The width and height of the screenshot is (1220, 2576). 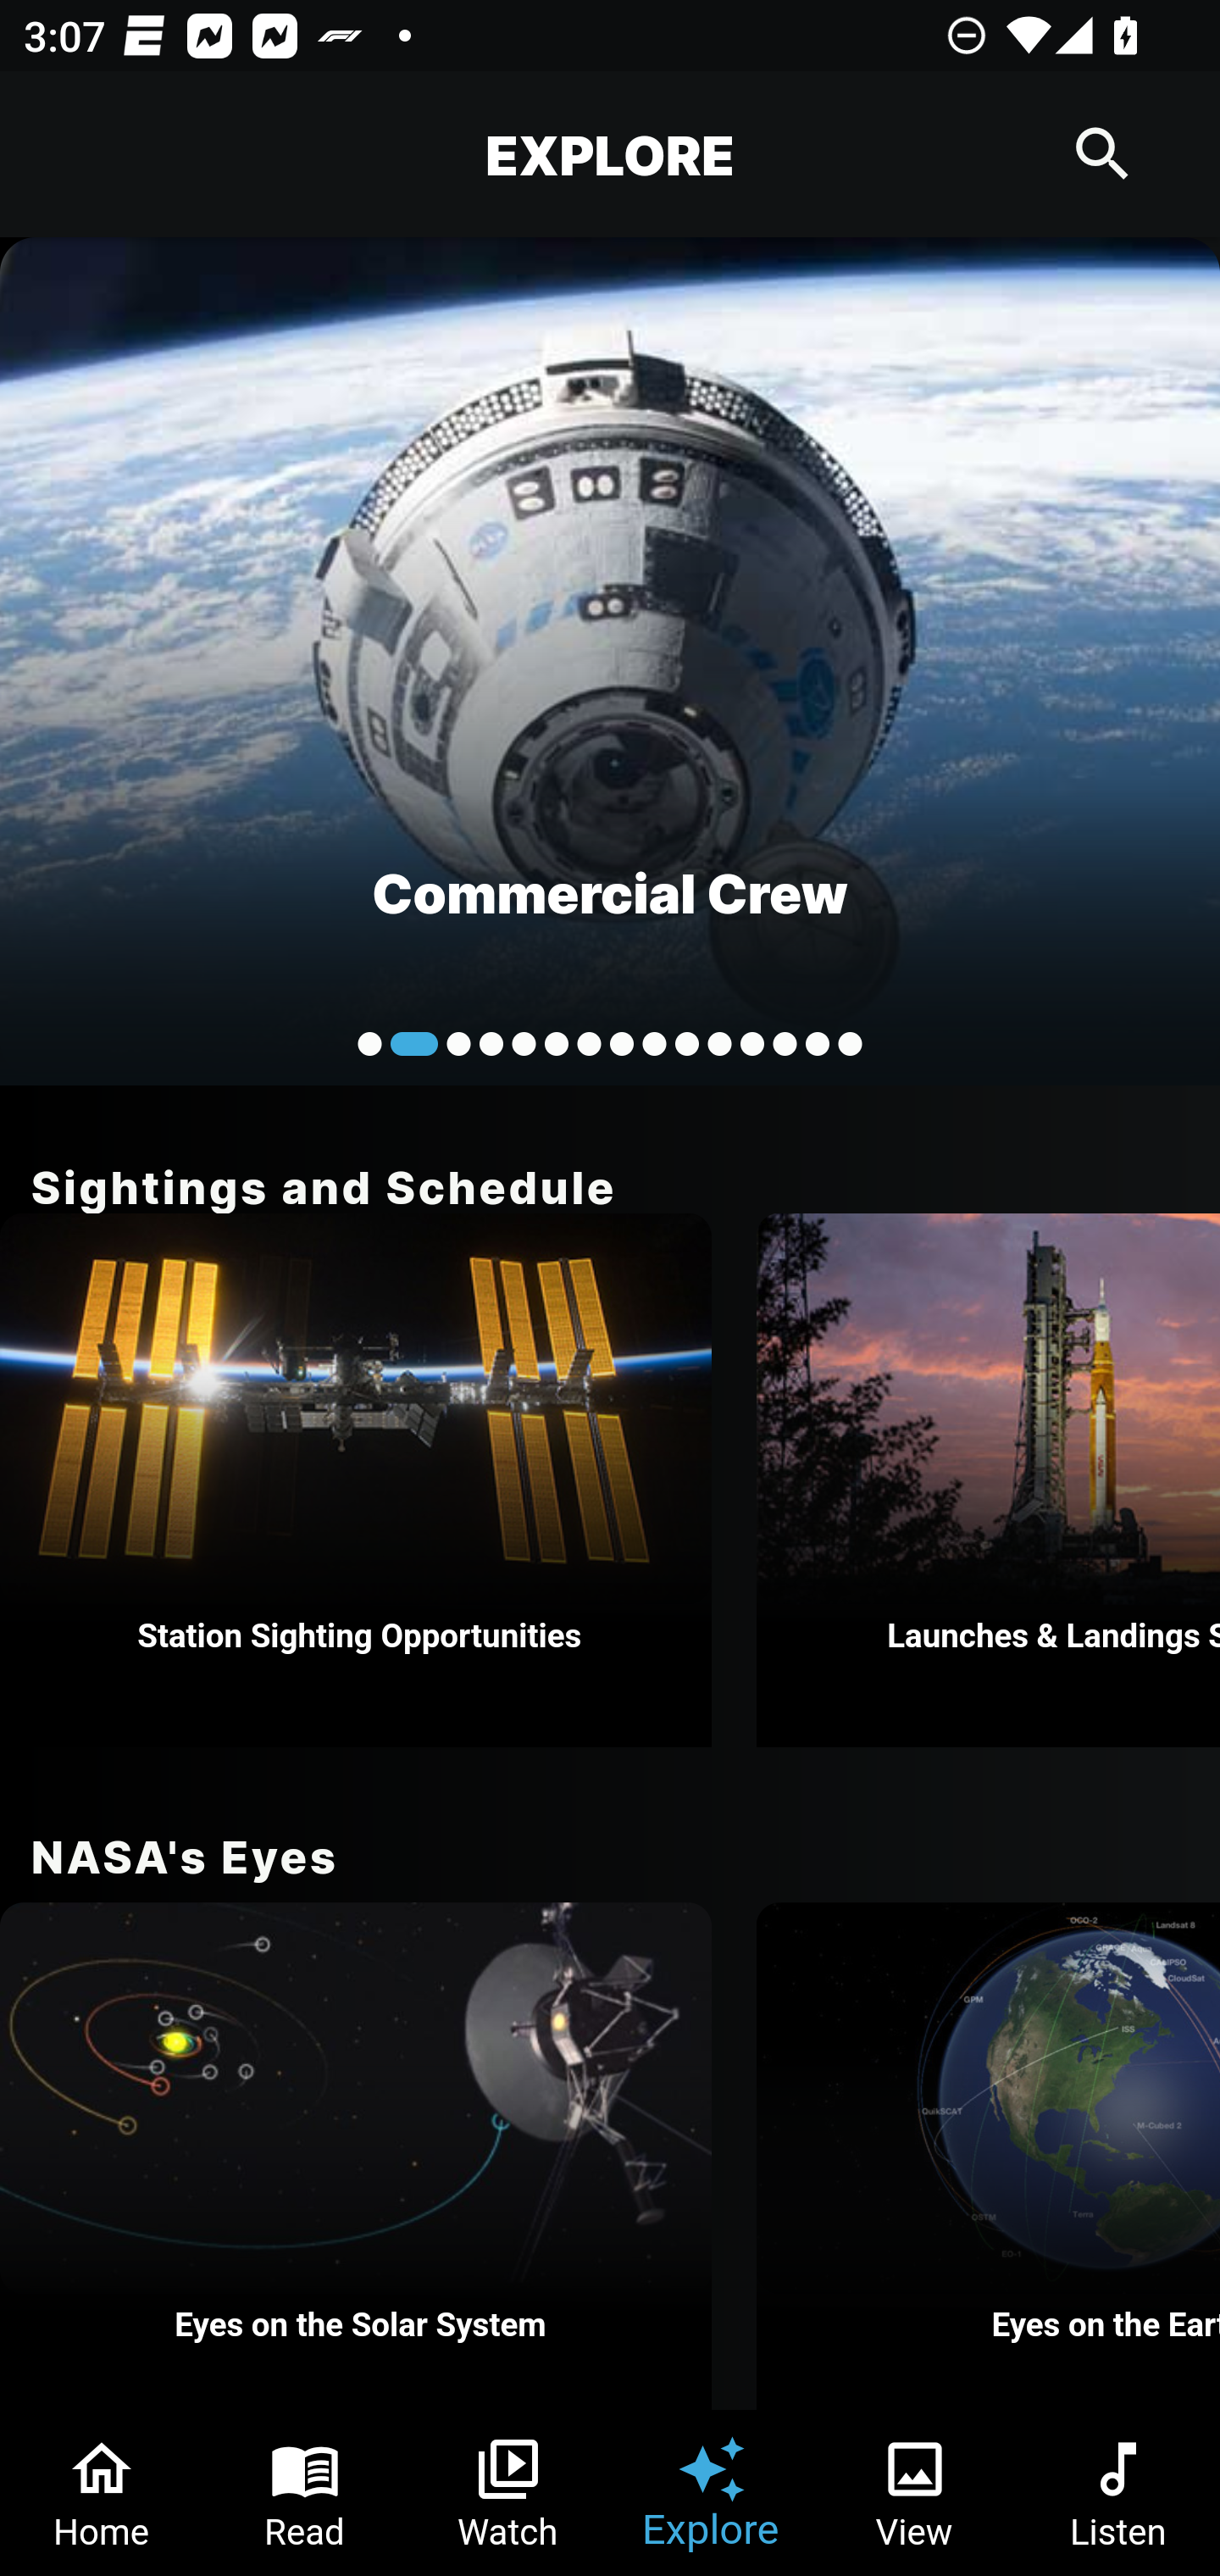 I want to click on Commercial Crew
Hello World, so click(x=610, y=660).